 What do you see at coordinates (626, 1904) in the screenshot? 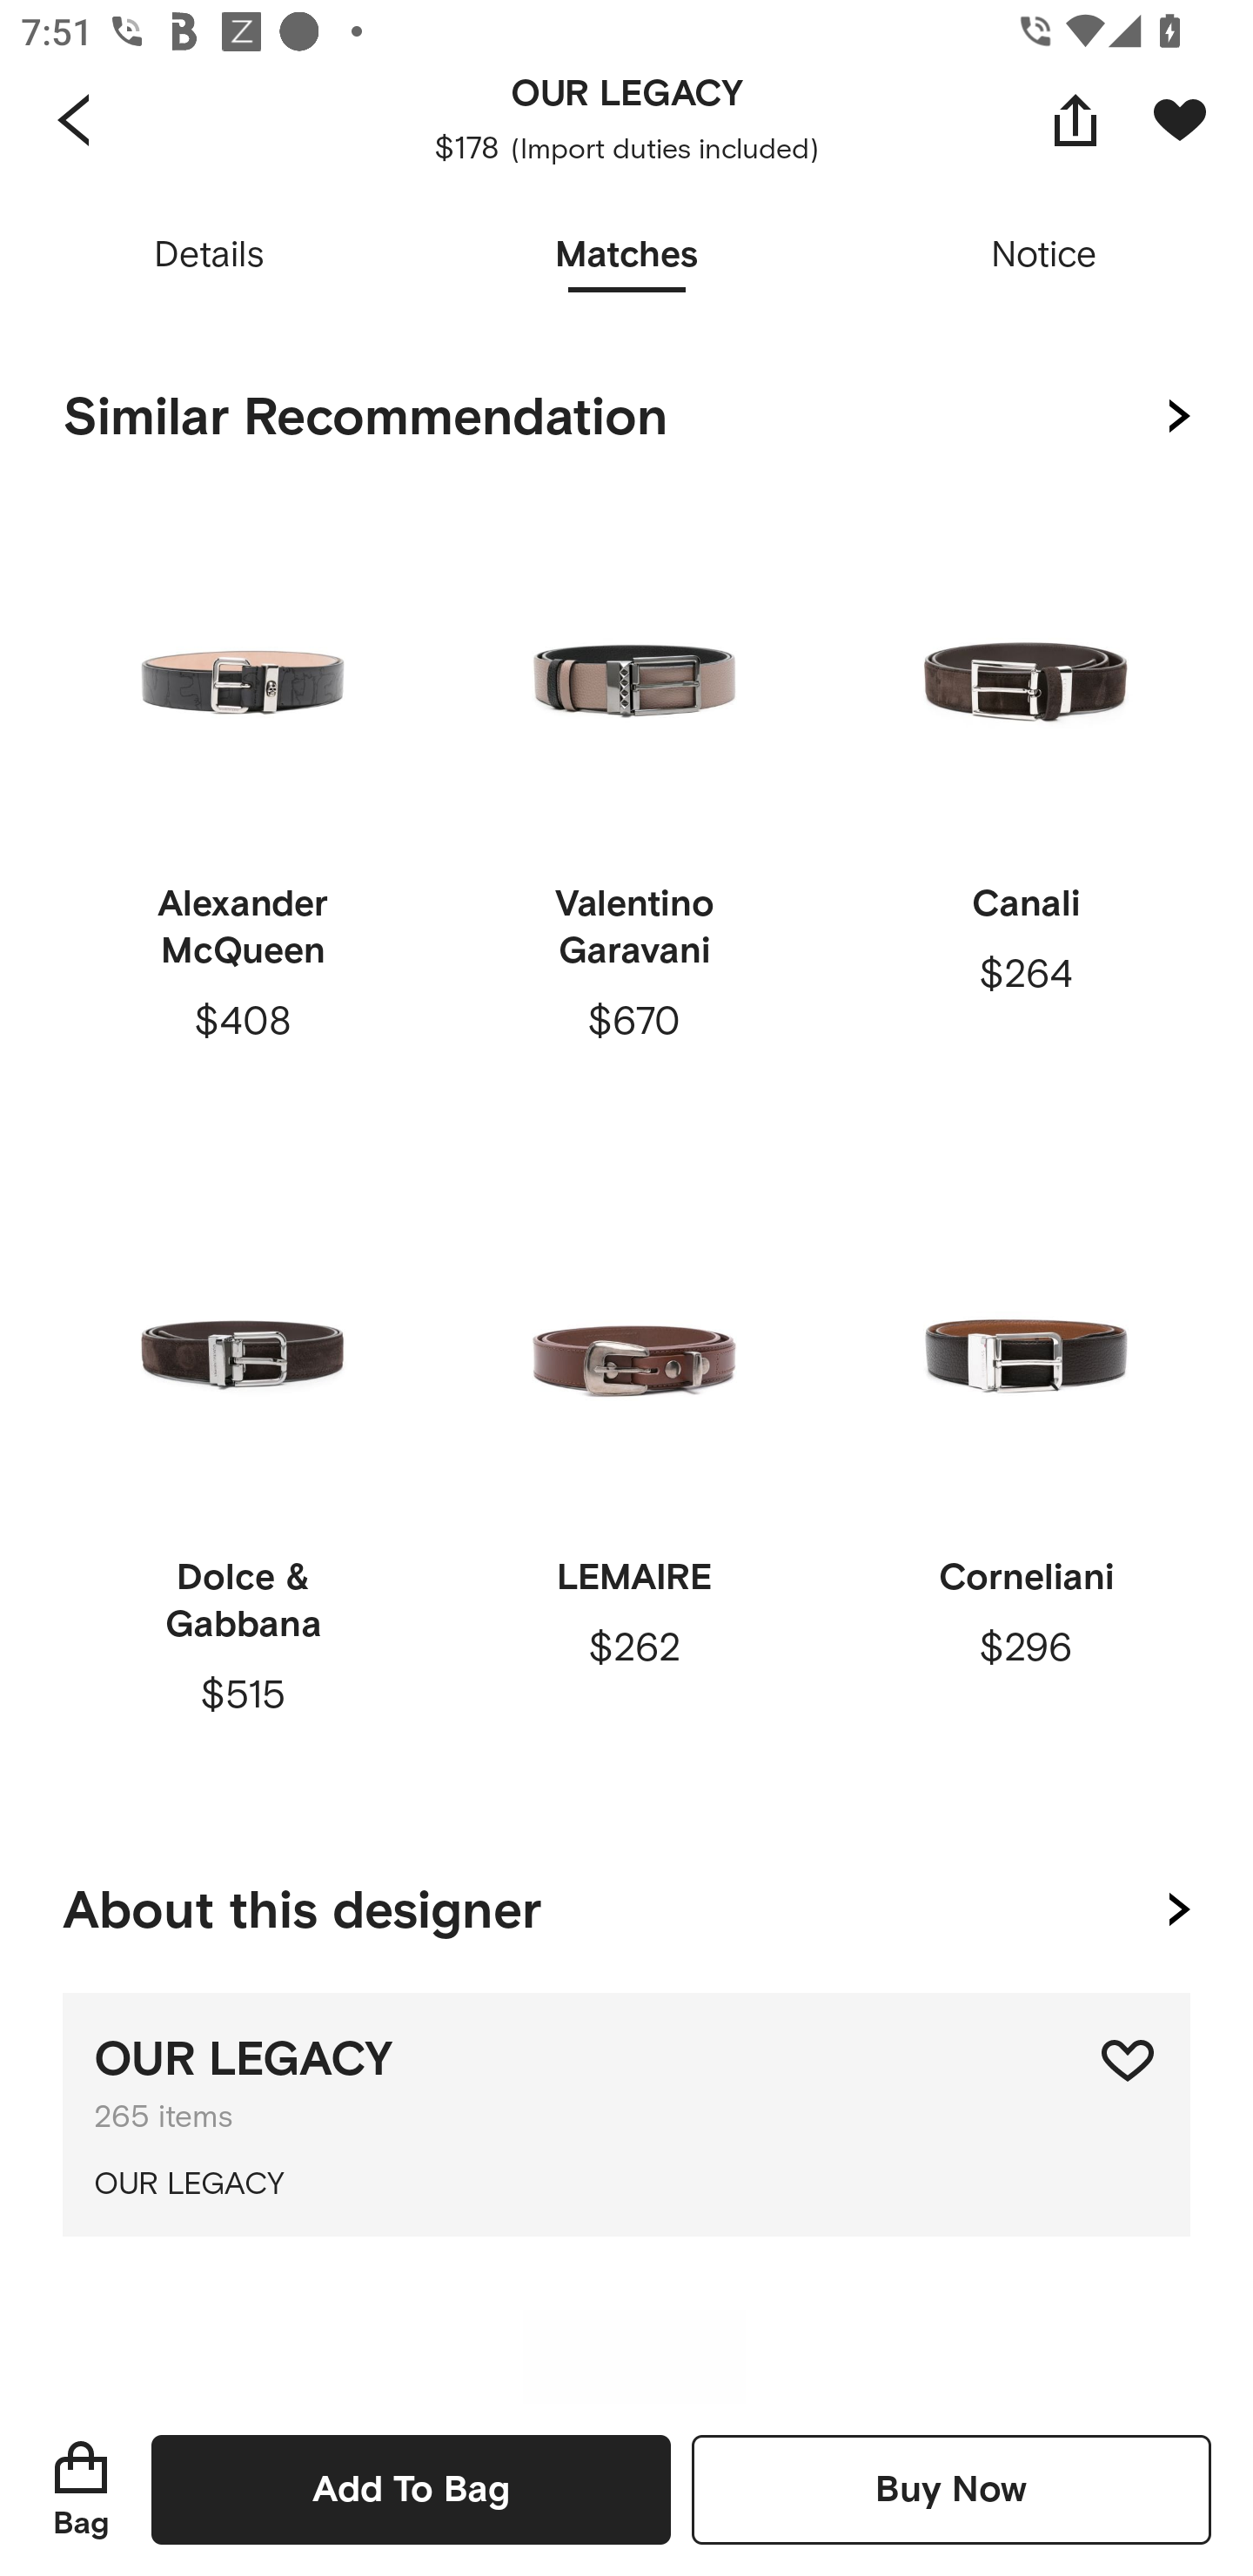
I see `About this designer` at bounding box center [626, 1904].